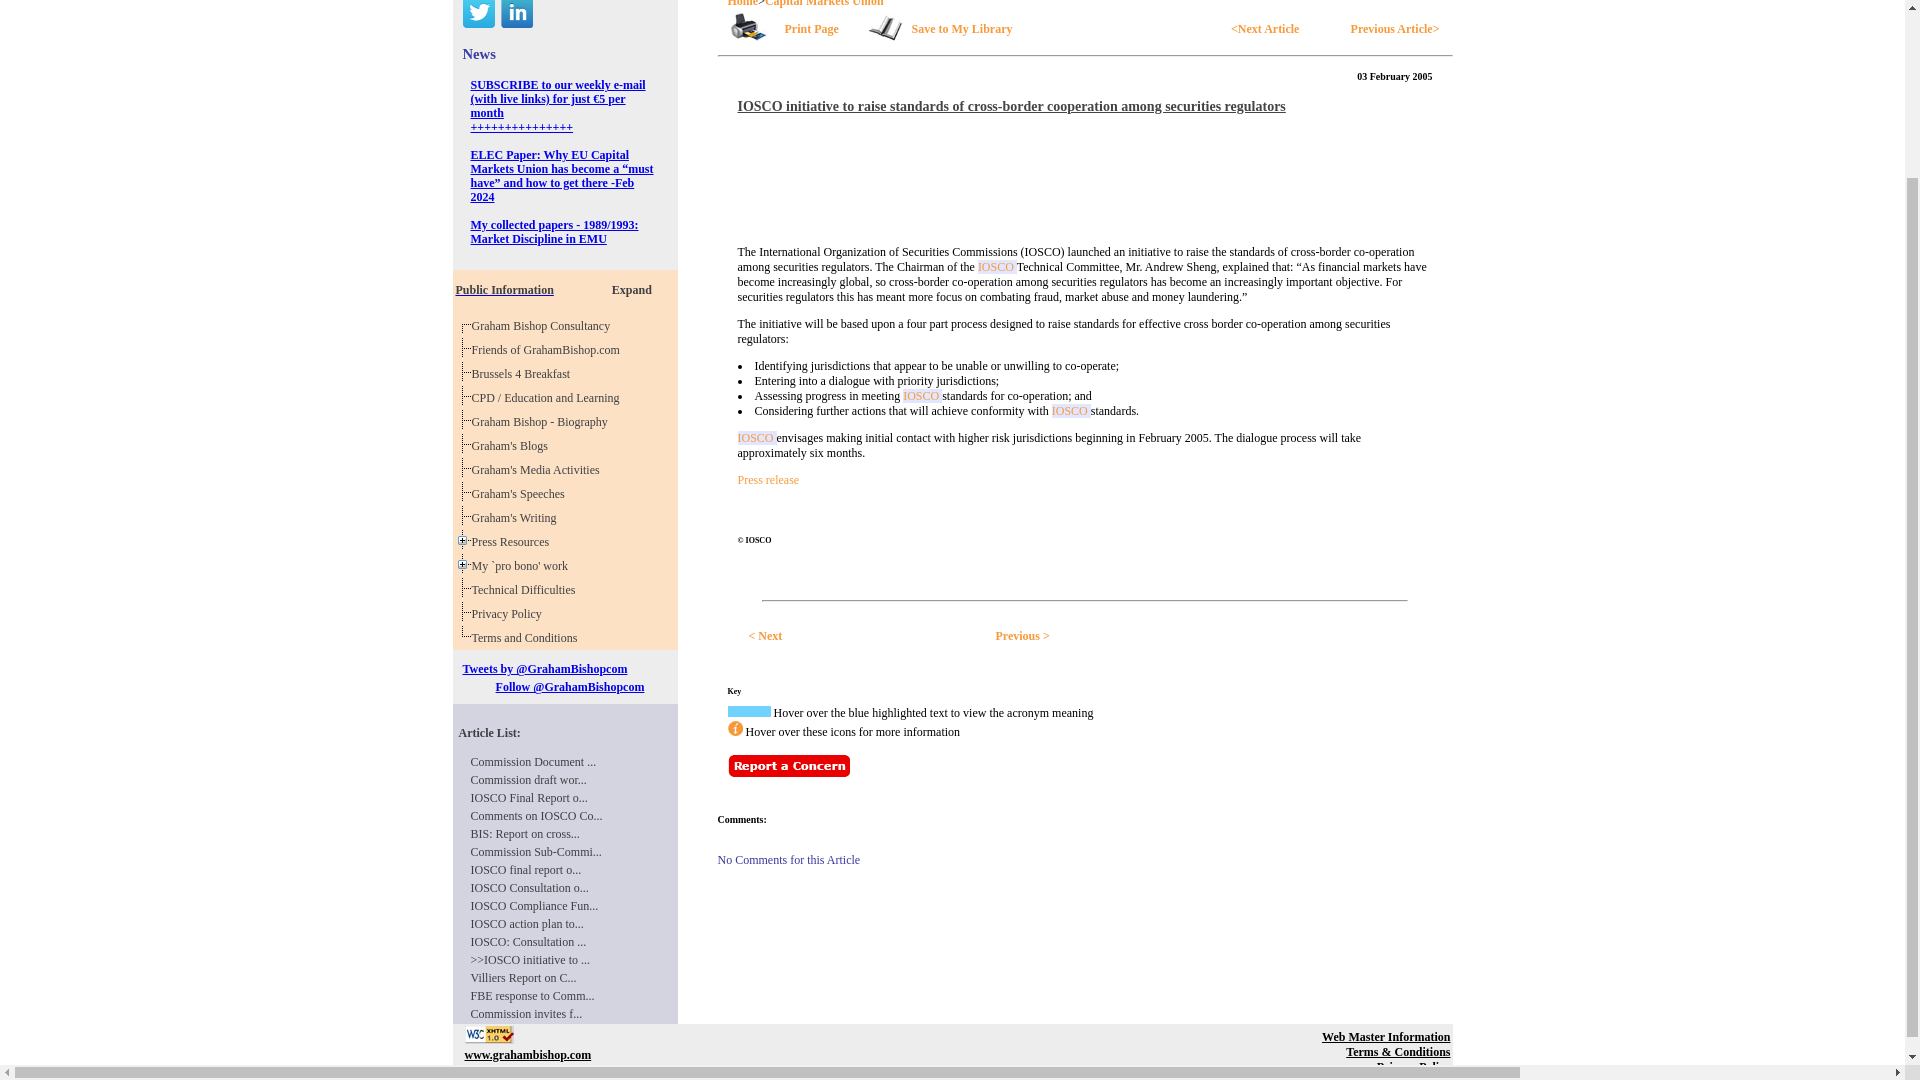 The image size is (1920, 1080). What do you see at coordinates (548, 350) in the screenshot?
I see `Friends of GrahamBishop.com  ` at bounding box center [548, 350].